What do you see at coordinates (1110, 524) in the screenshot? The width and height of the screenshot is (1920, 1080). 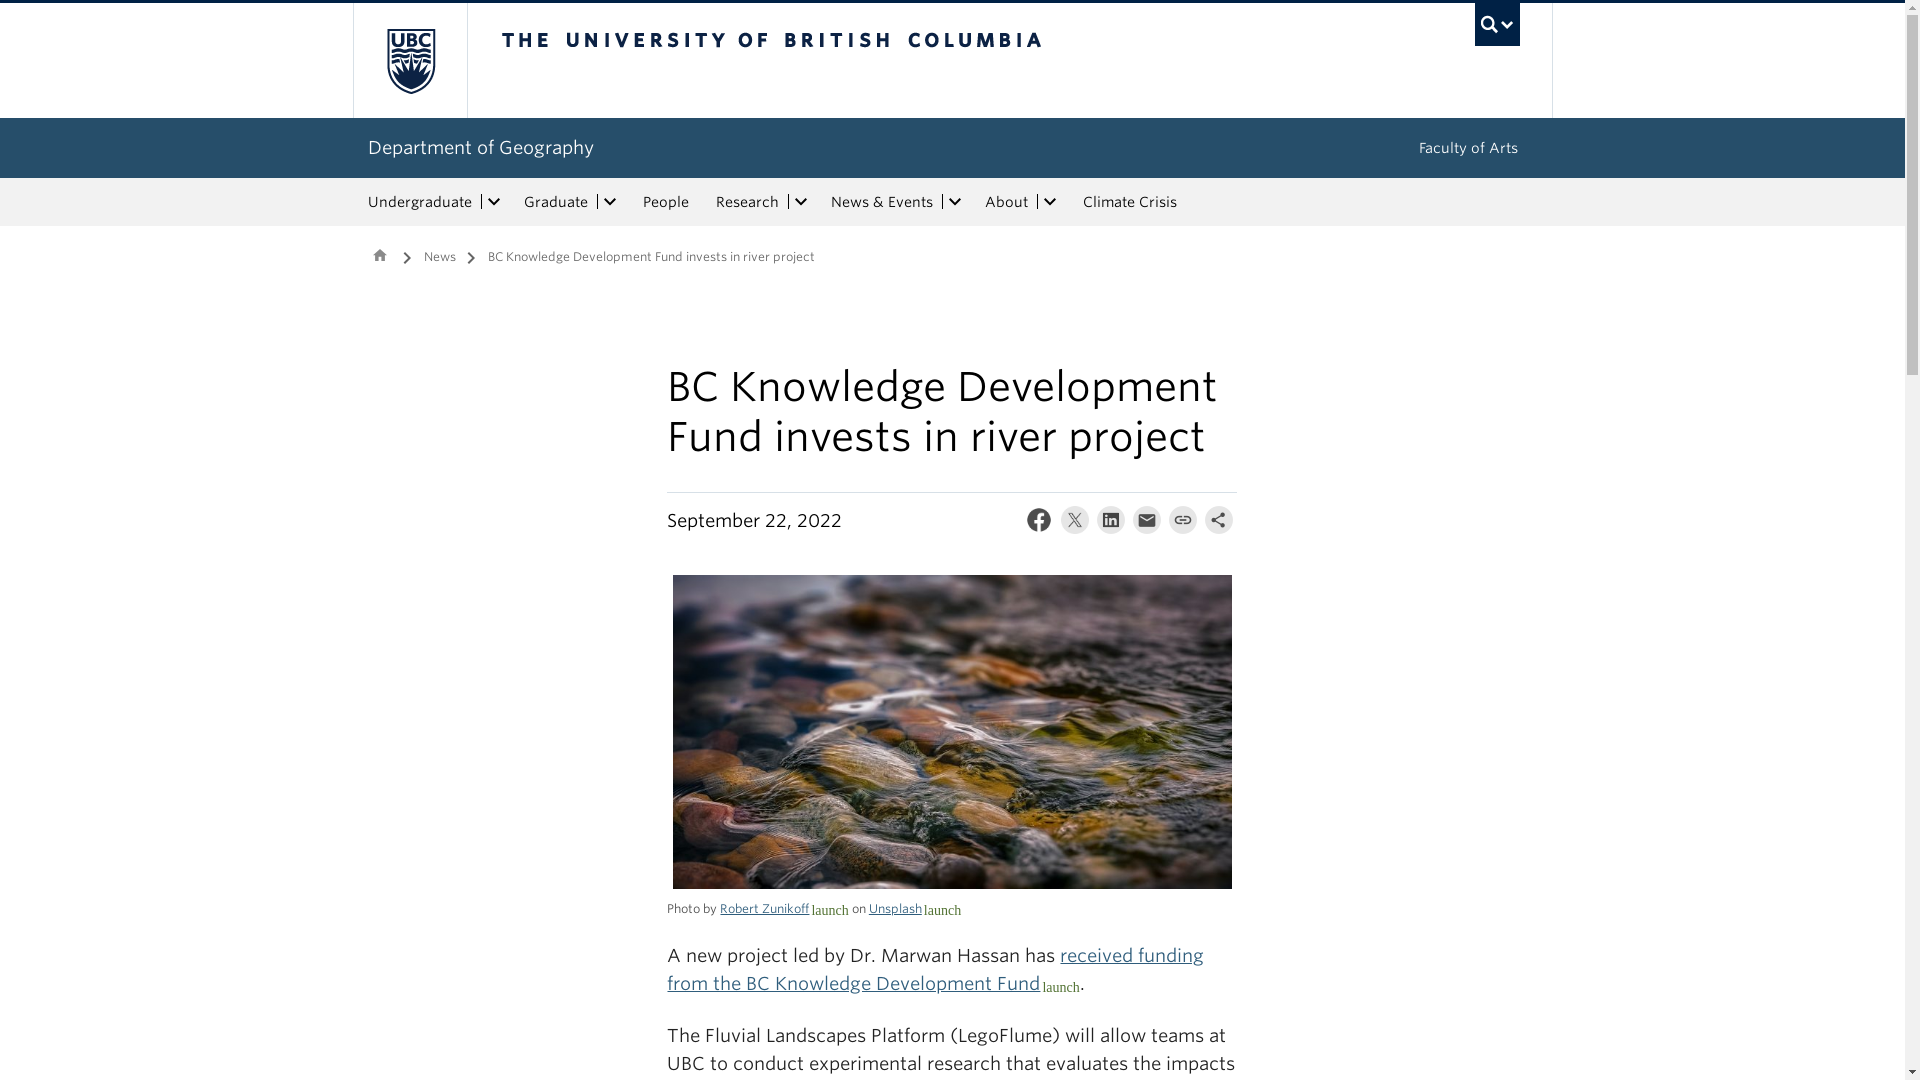 I see `LinkedIn` at bounding box center [1110, 524].